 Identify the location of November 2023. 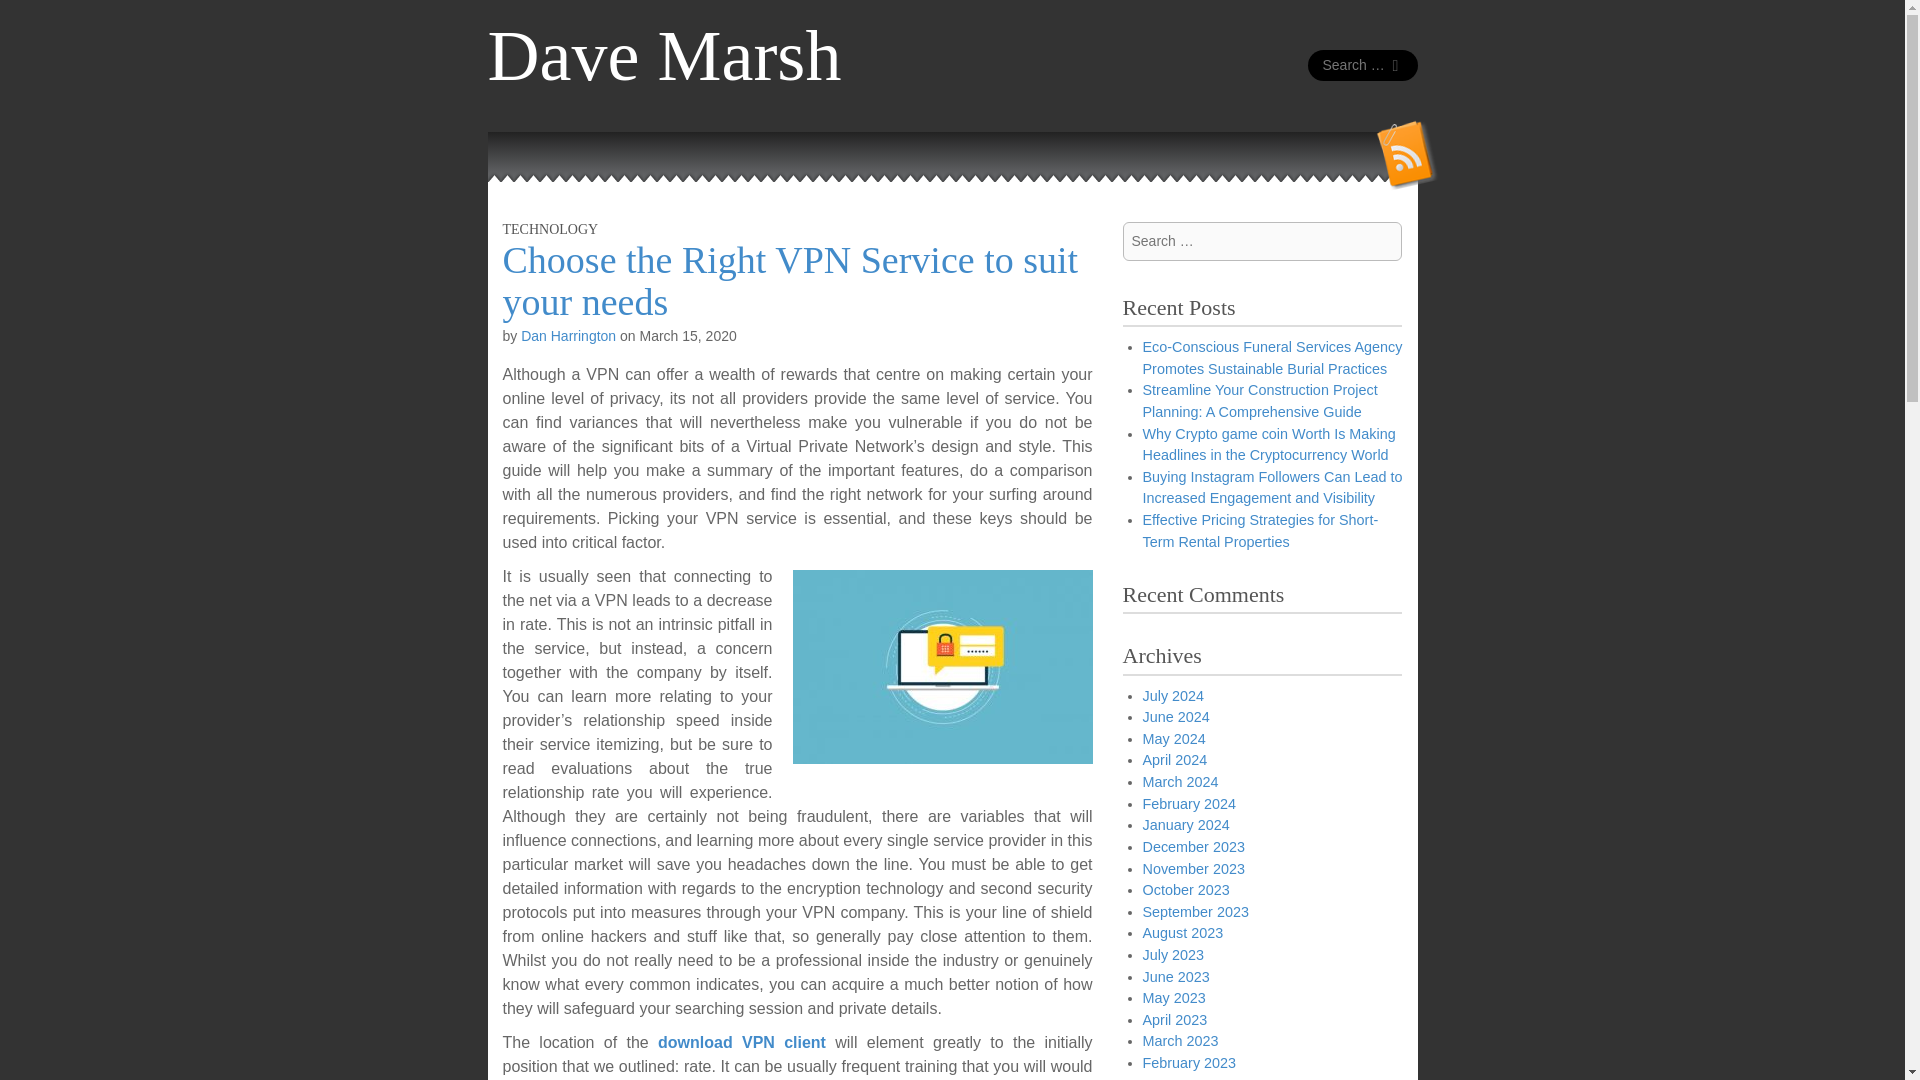
(1193, 868).